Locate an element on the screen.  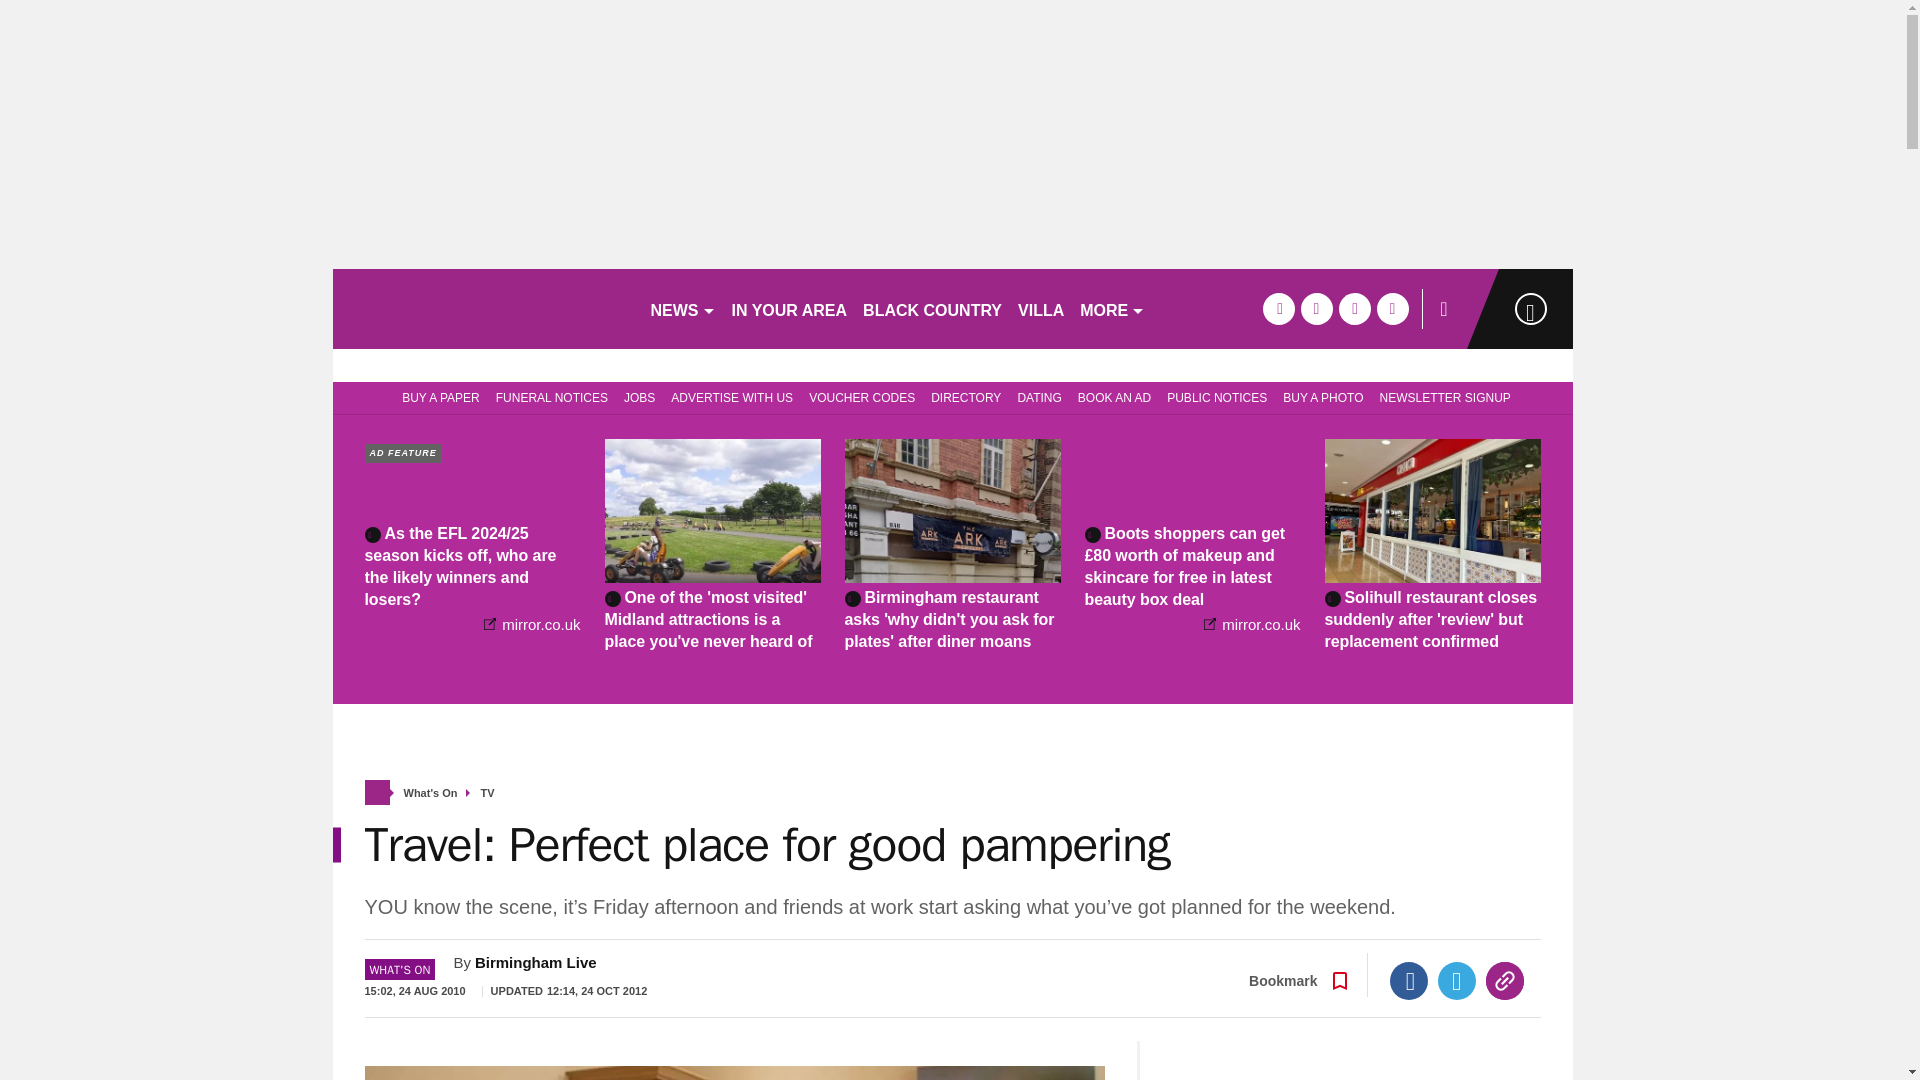
instagram is located at coordinates (1392, 308).